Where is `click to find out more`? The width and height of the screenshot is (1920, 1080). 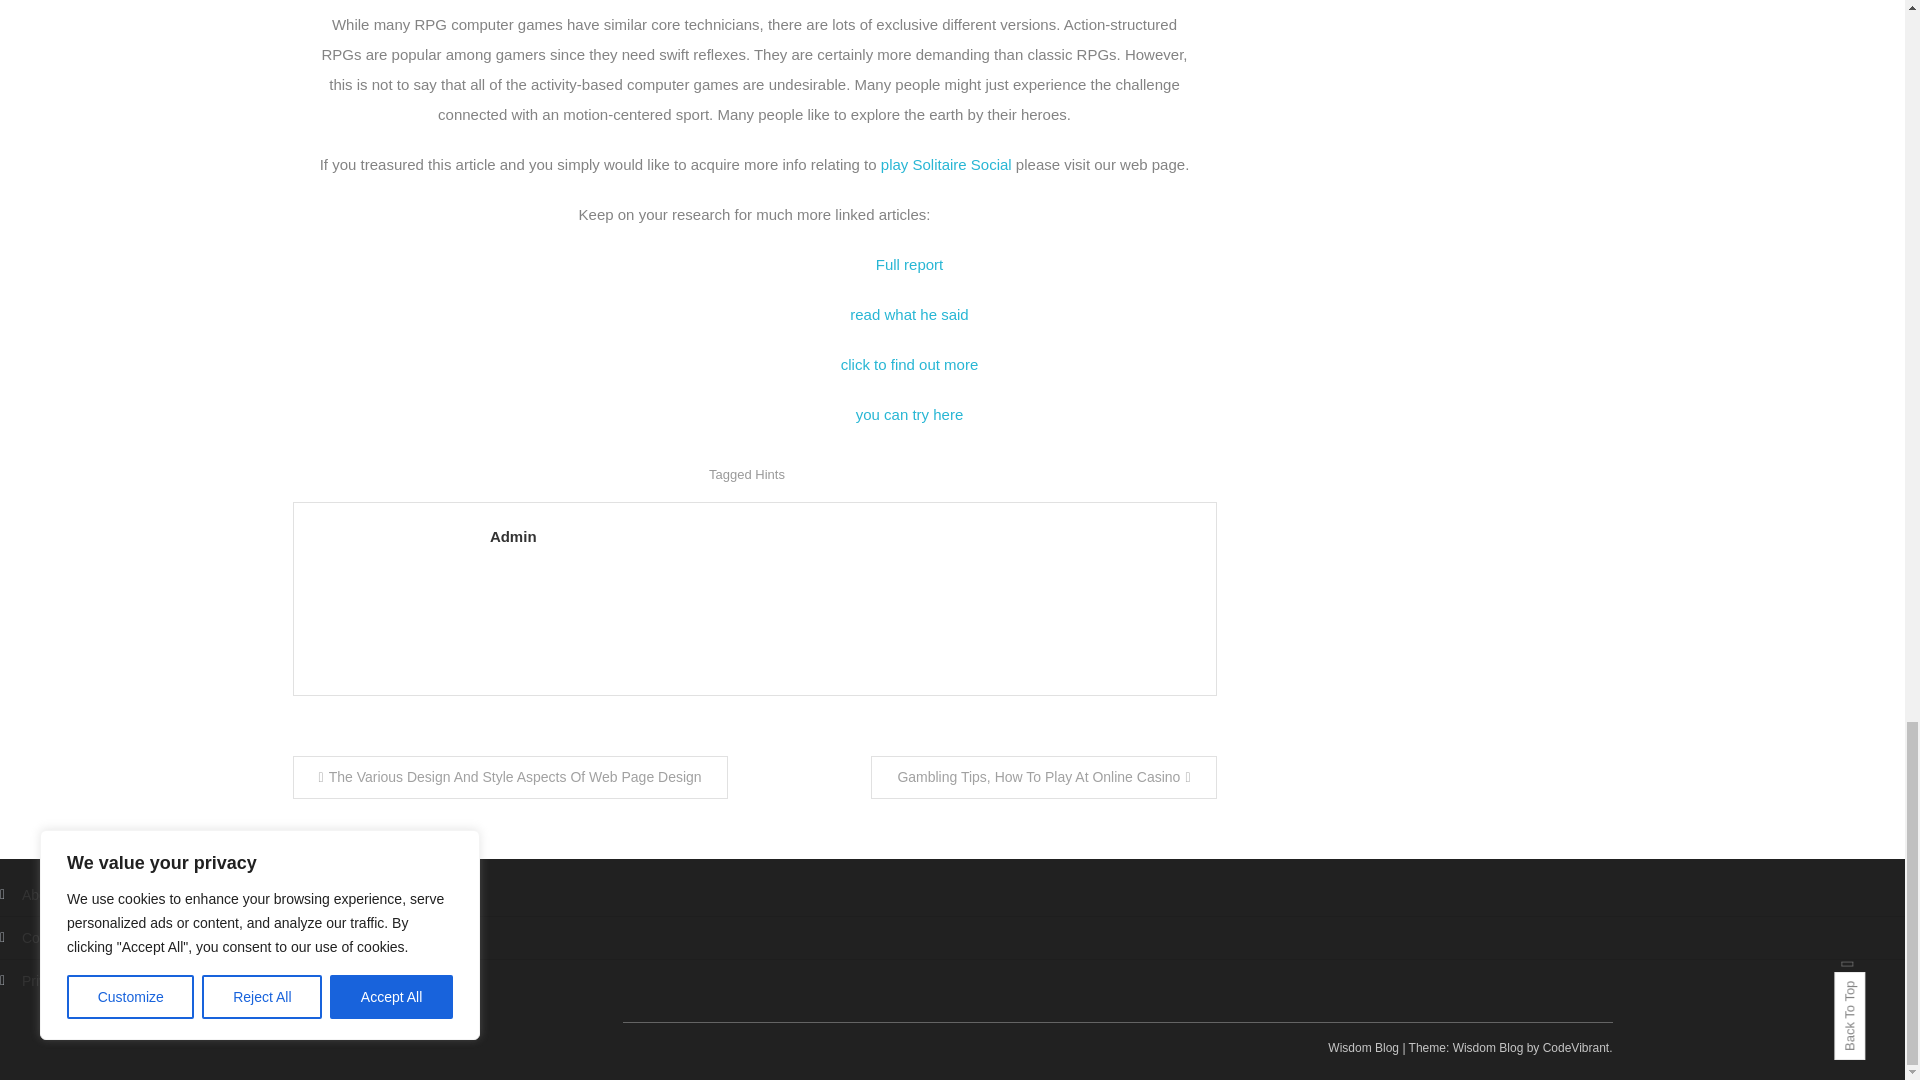 click to find out more is located at coordinates (910, 364).